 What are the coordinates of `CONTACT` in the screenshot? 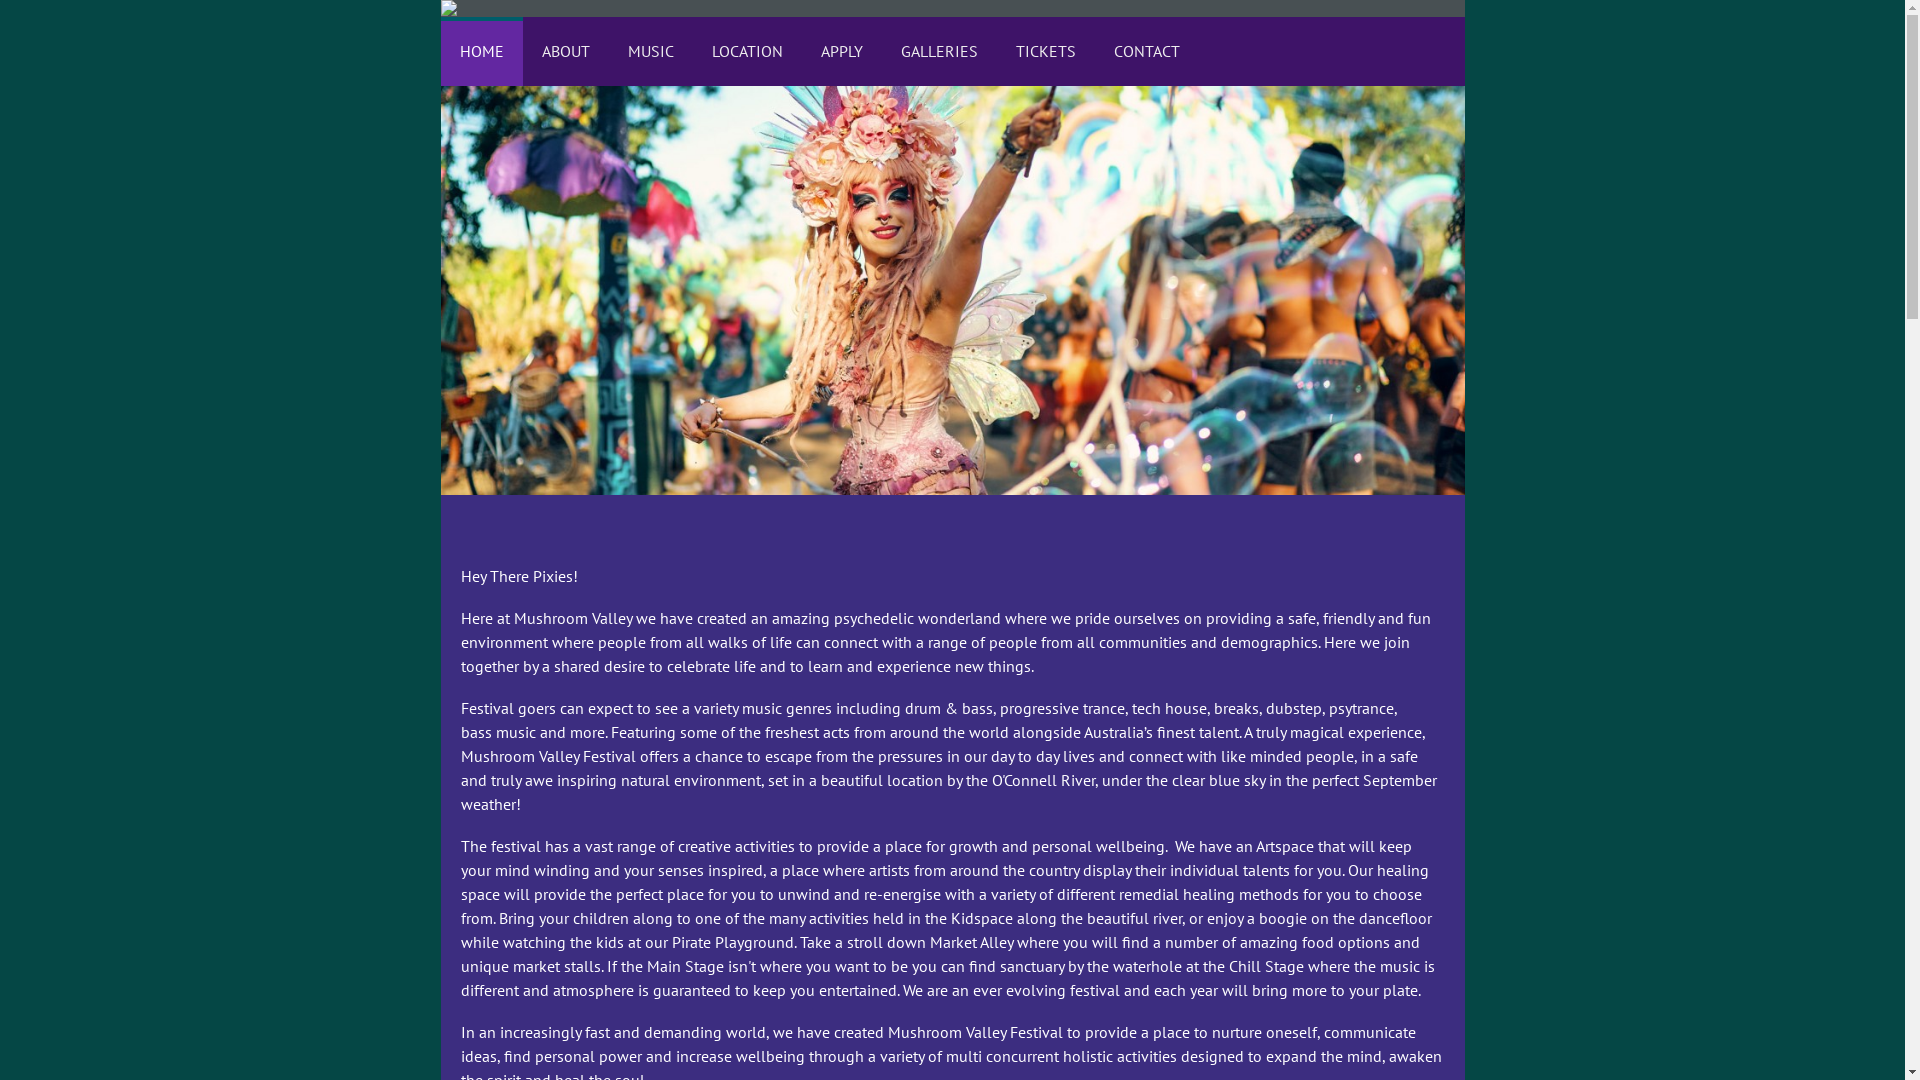 It's located at (1146, 52).